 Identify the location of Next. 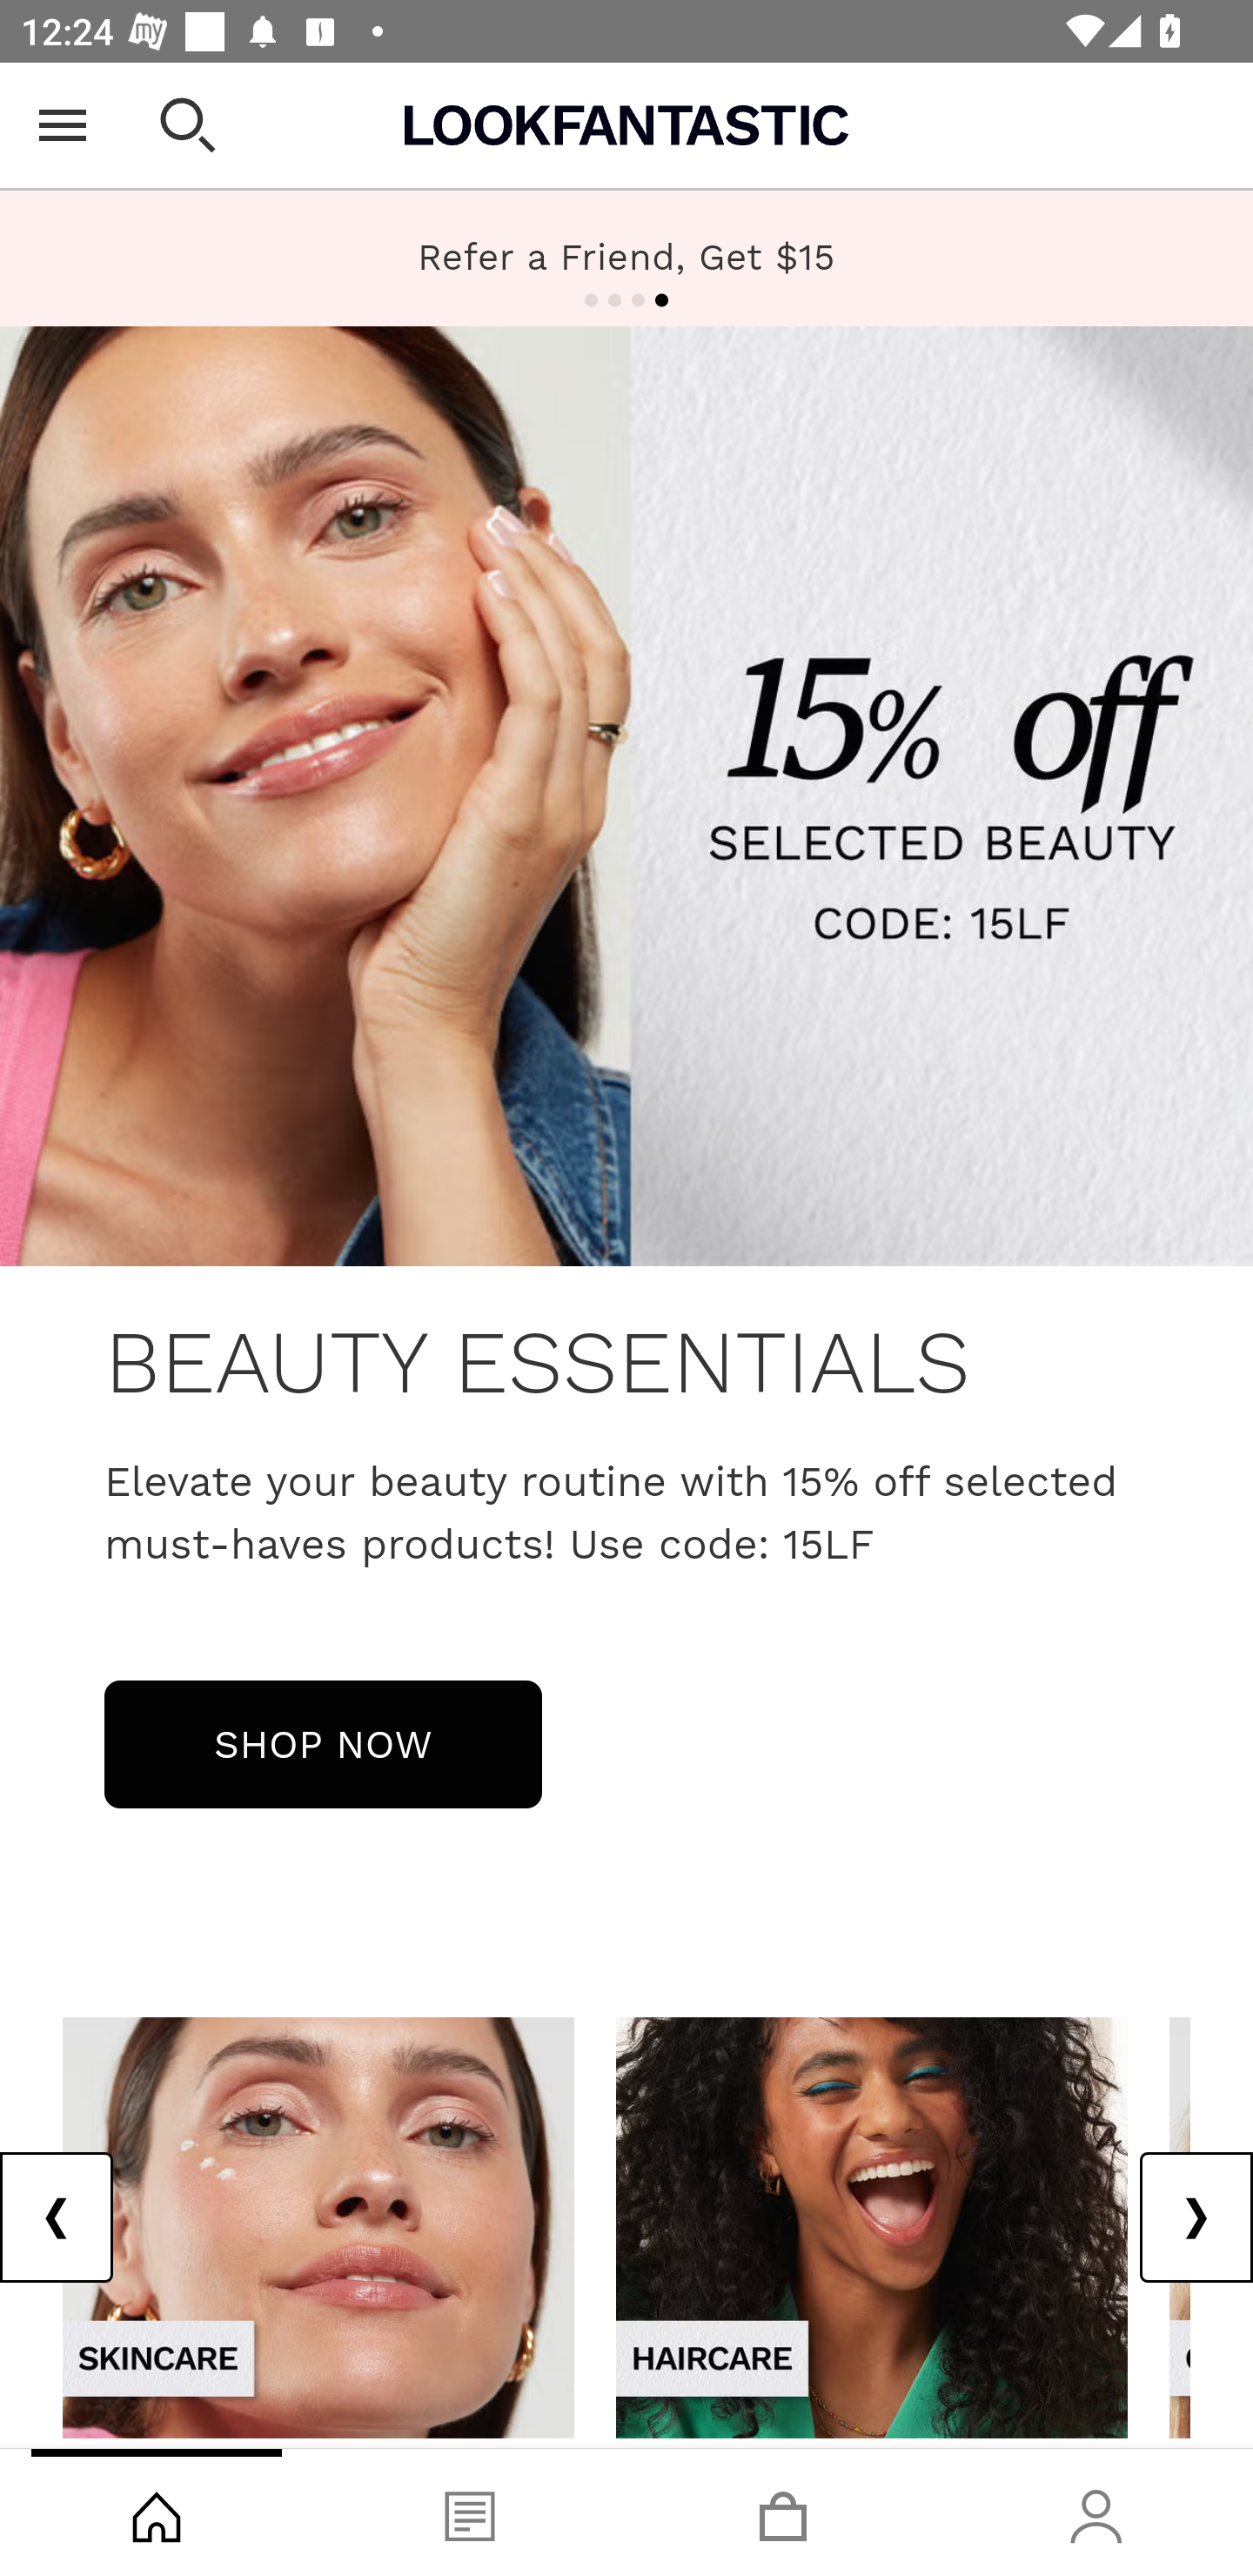
(1196, 2217).